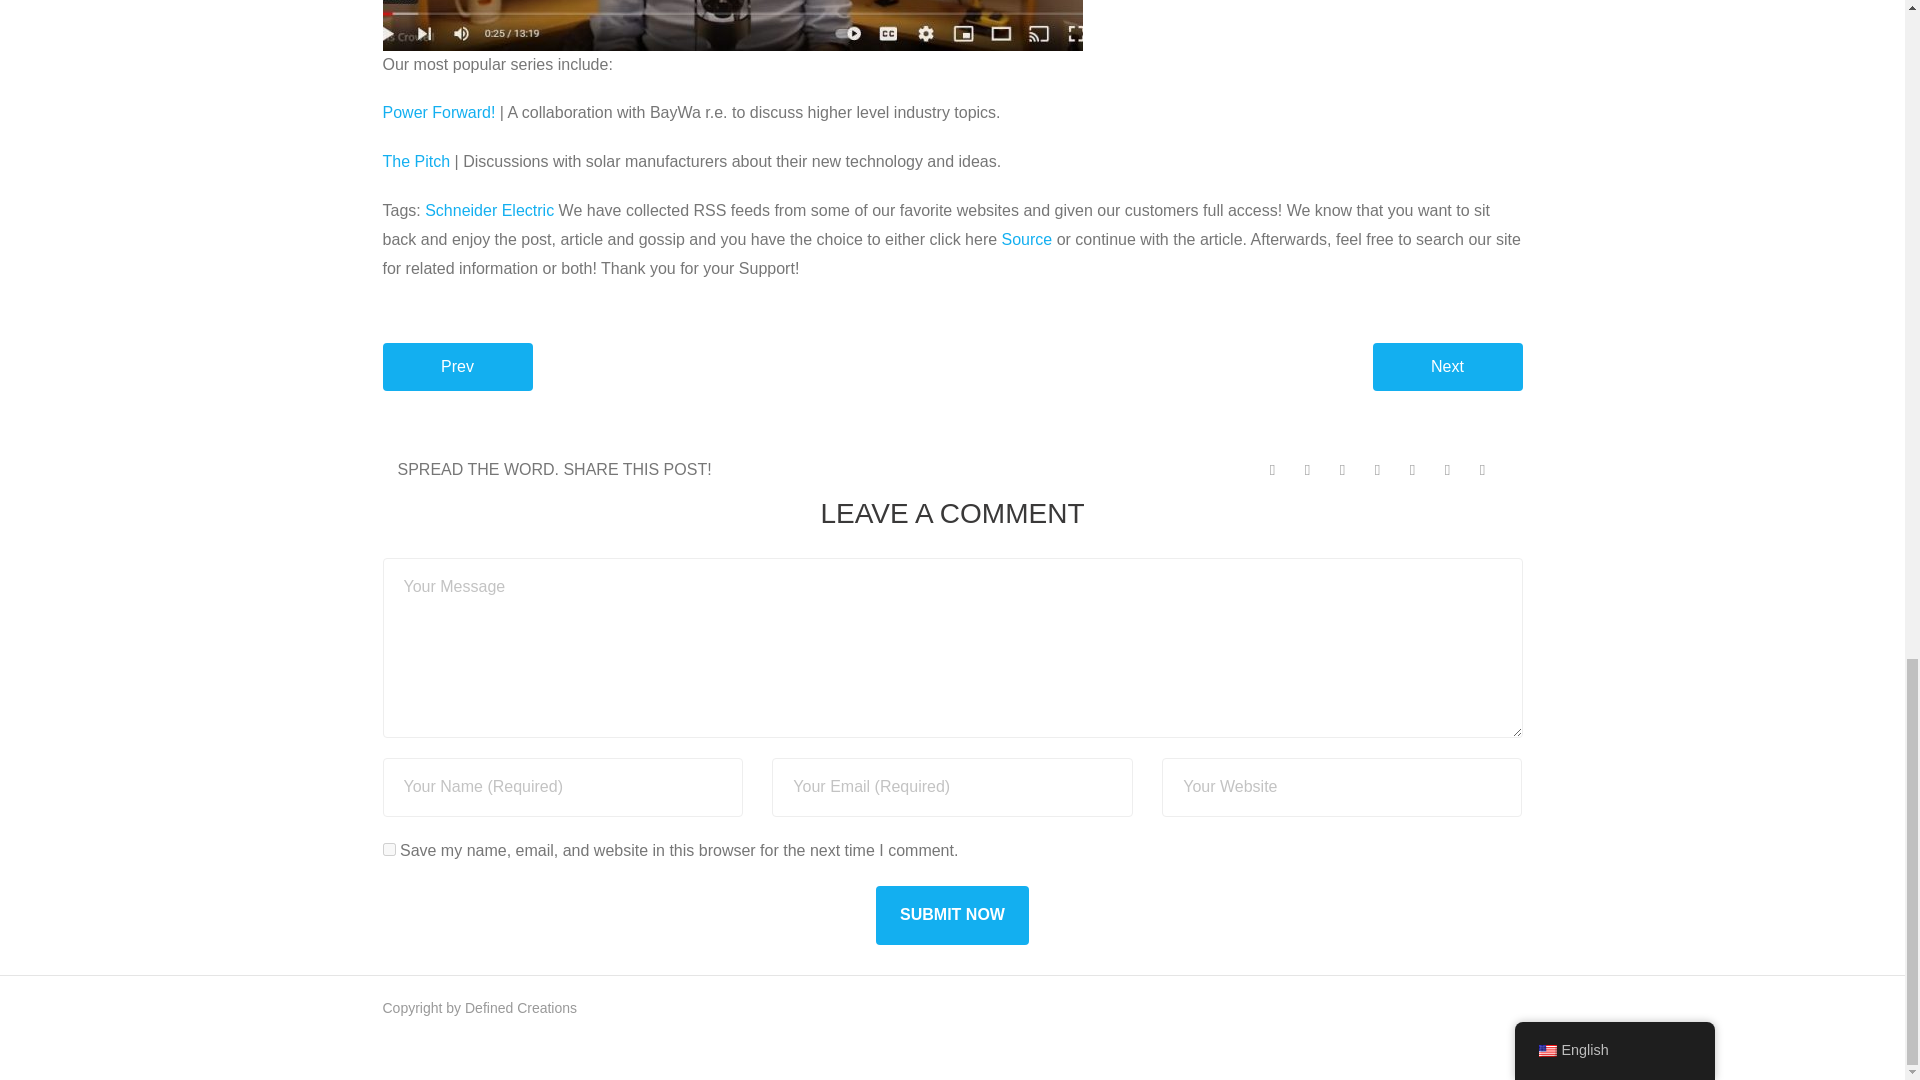 Image resolution: width=1920 pixels, height=1080 pixels. What do you see at coordinates (456, 366) in the screenshot?
I see `Prev` at bounding box center [456, 366].